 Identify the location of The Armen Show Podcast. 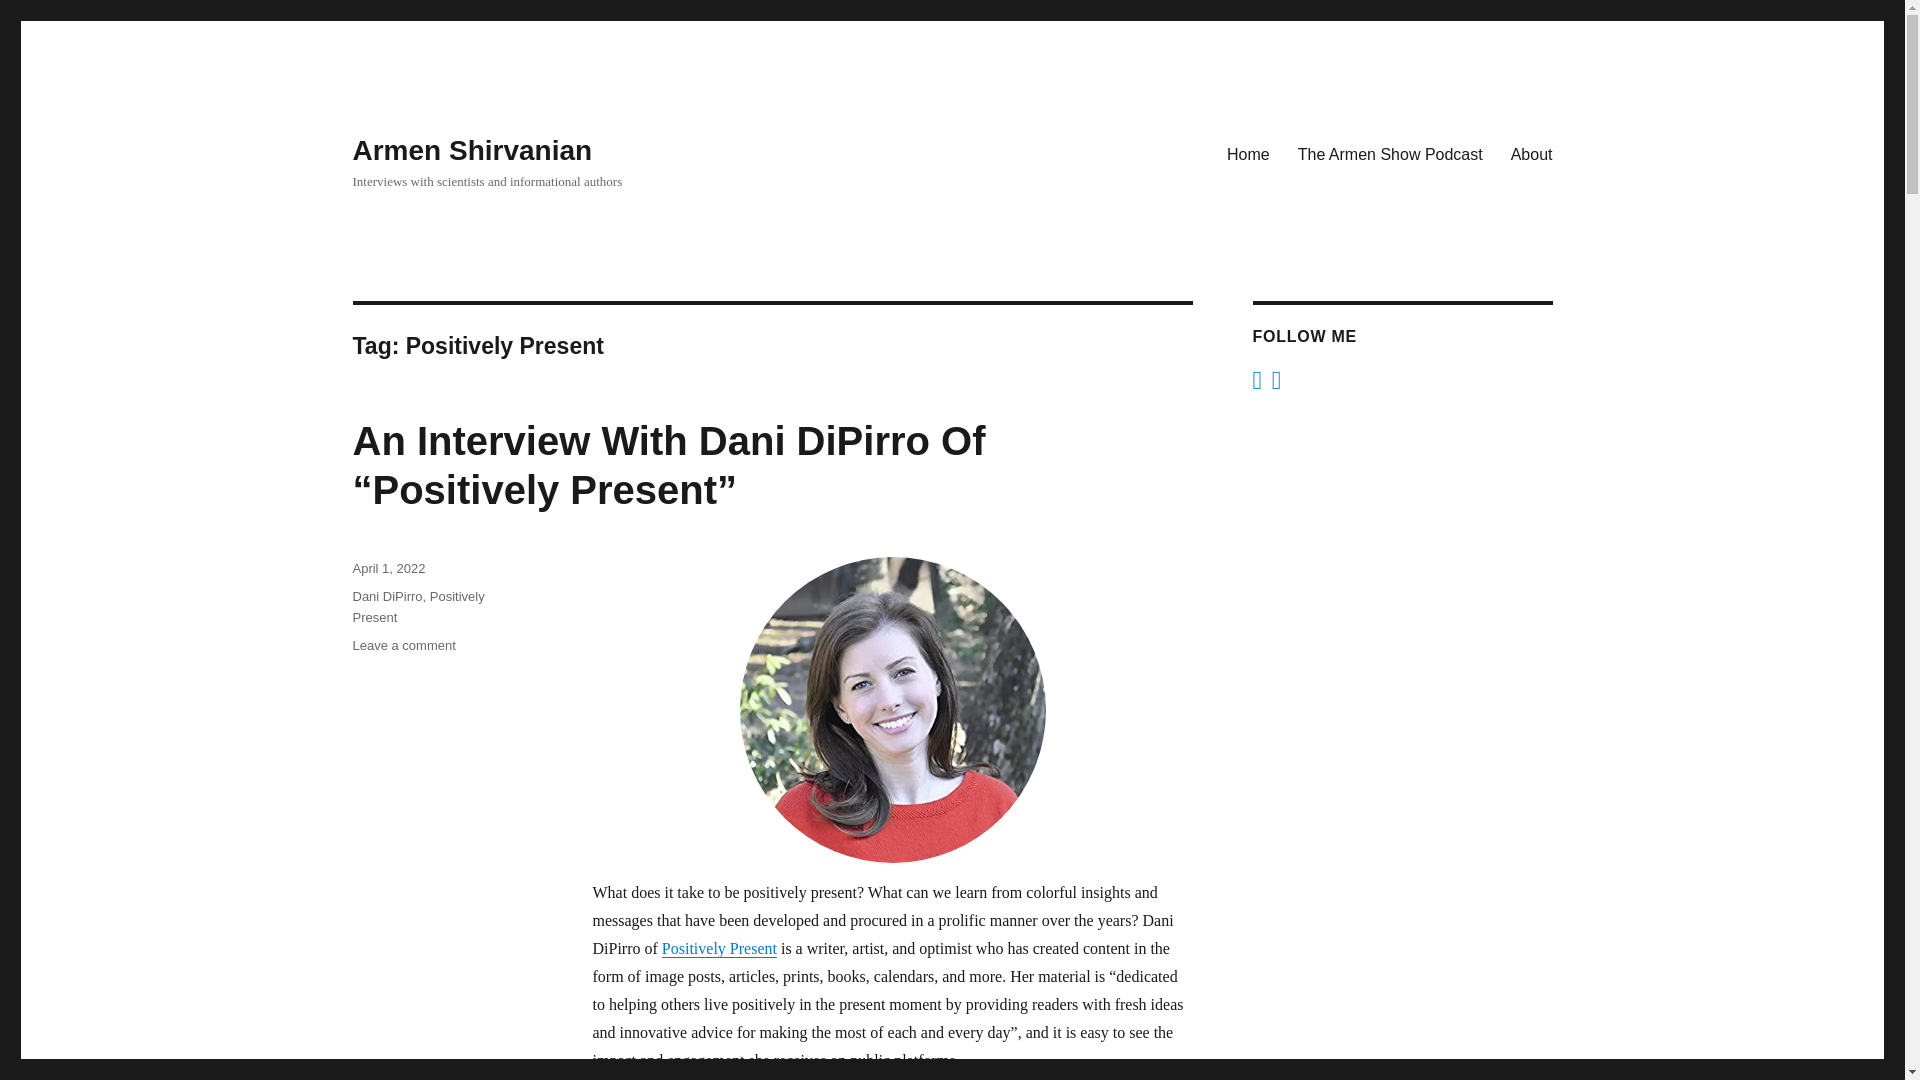
(1390, 153).